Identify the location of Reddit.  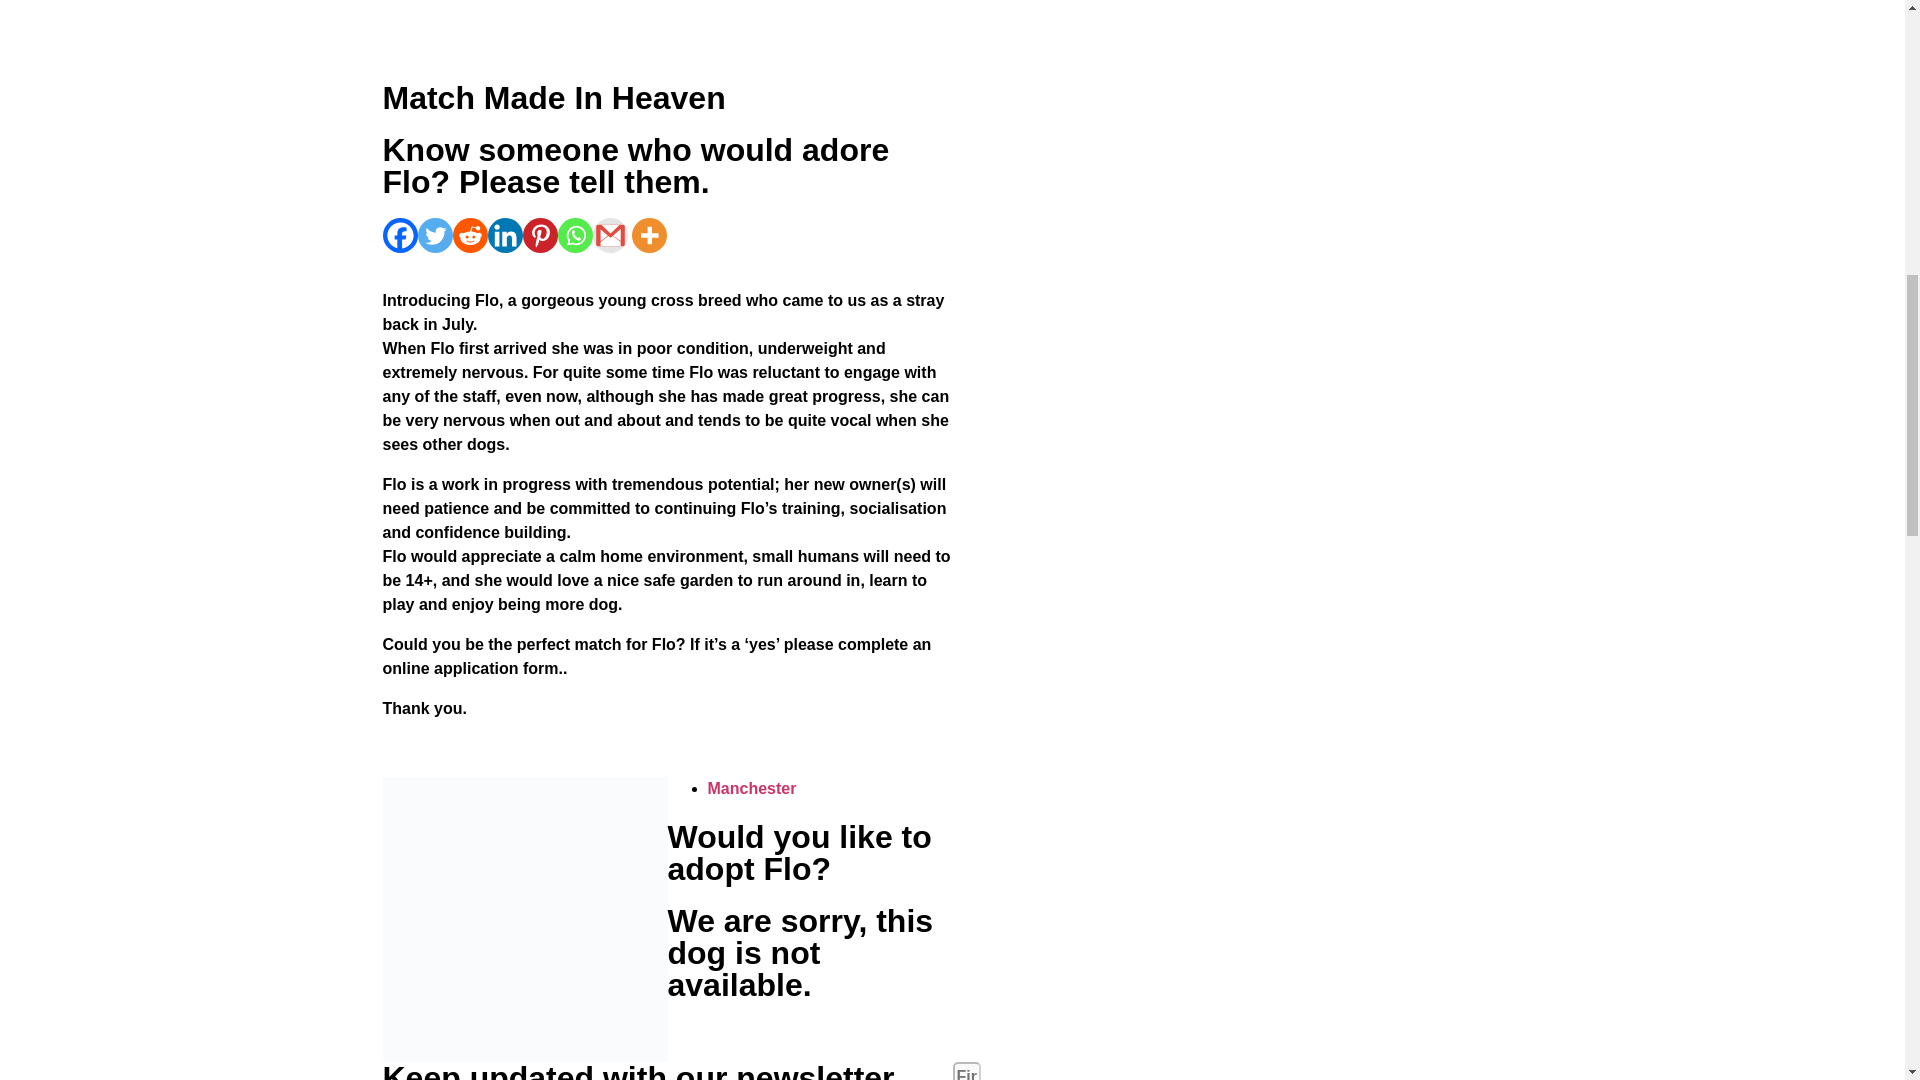
(469, 235).